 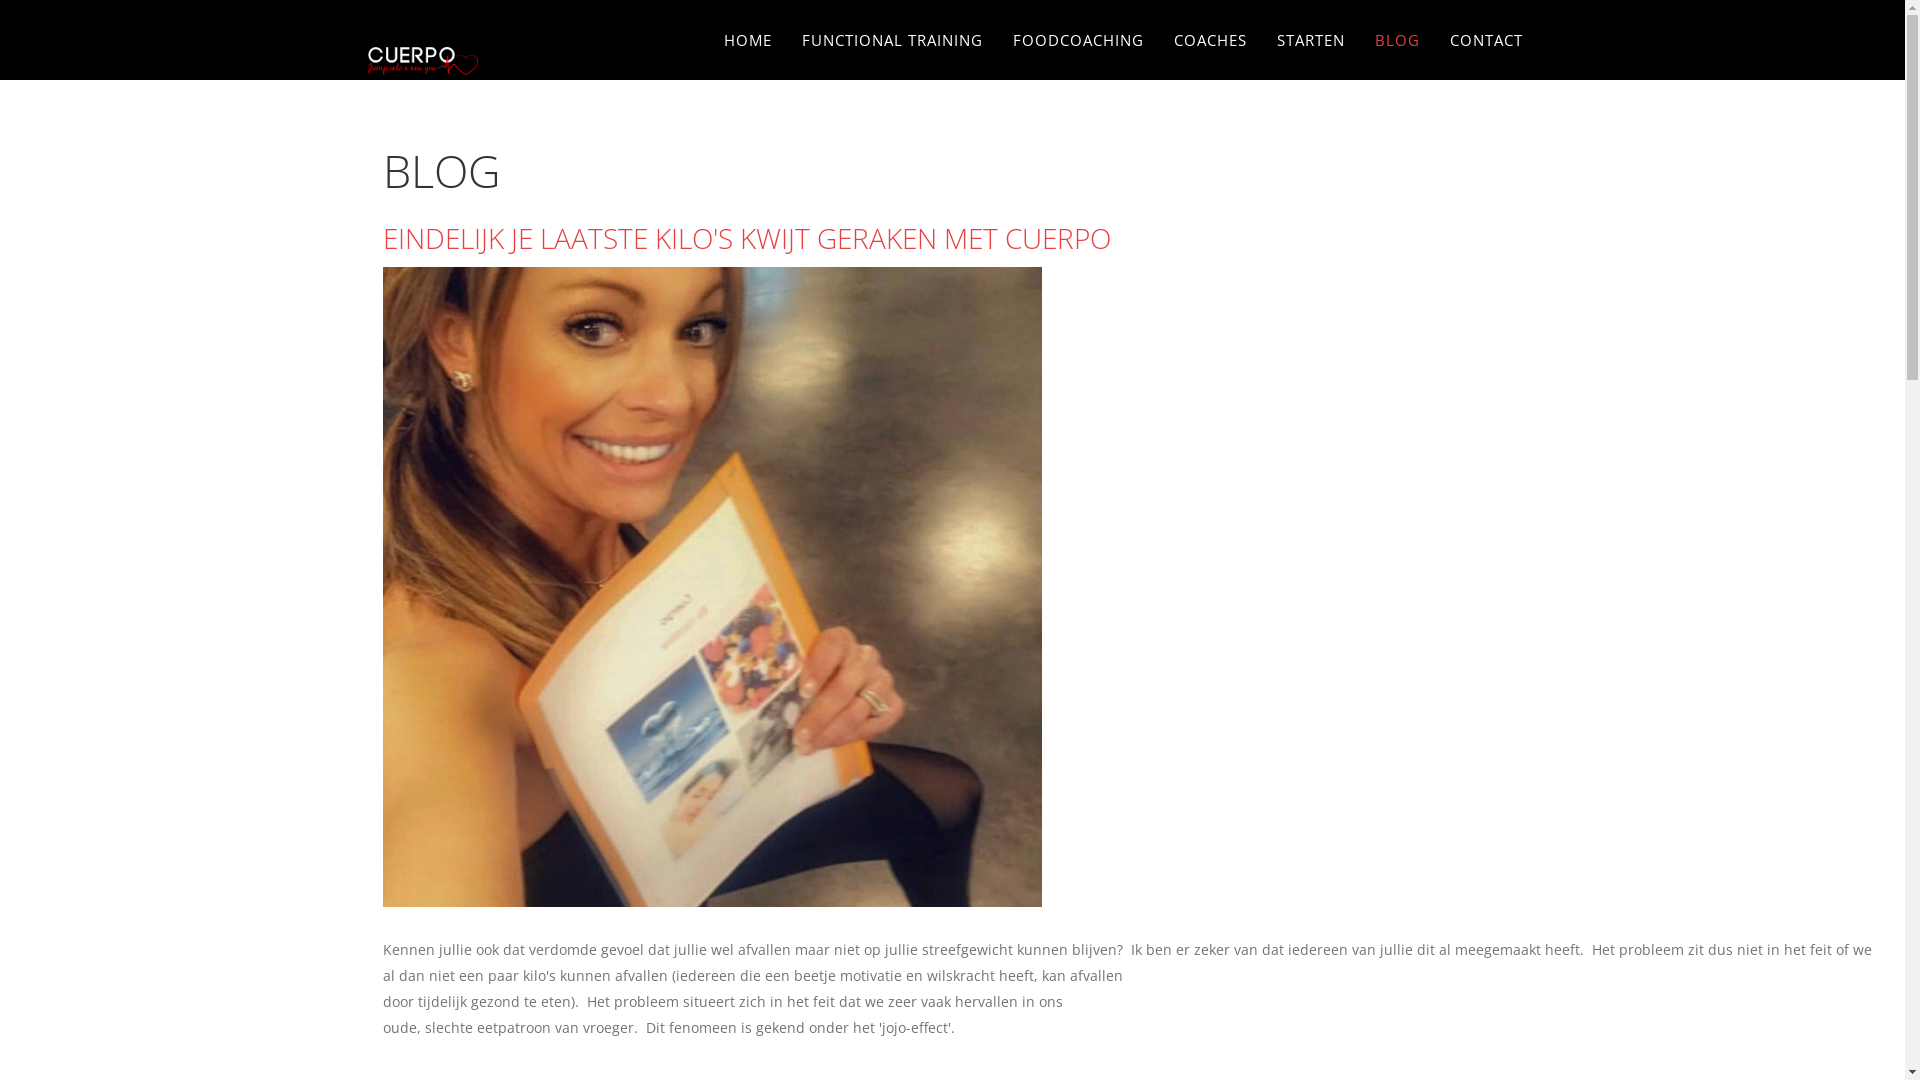 I want to click on HOME, so click(x=747, y=40).